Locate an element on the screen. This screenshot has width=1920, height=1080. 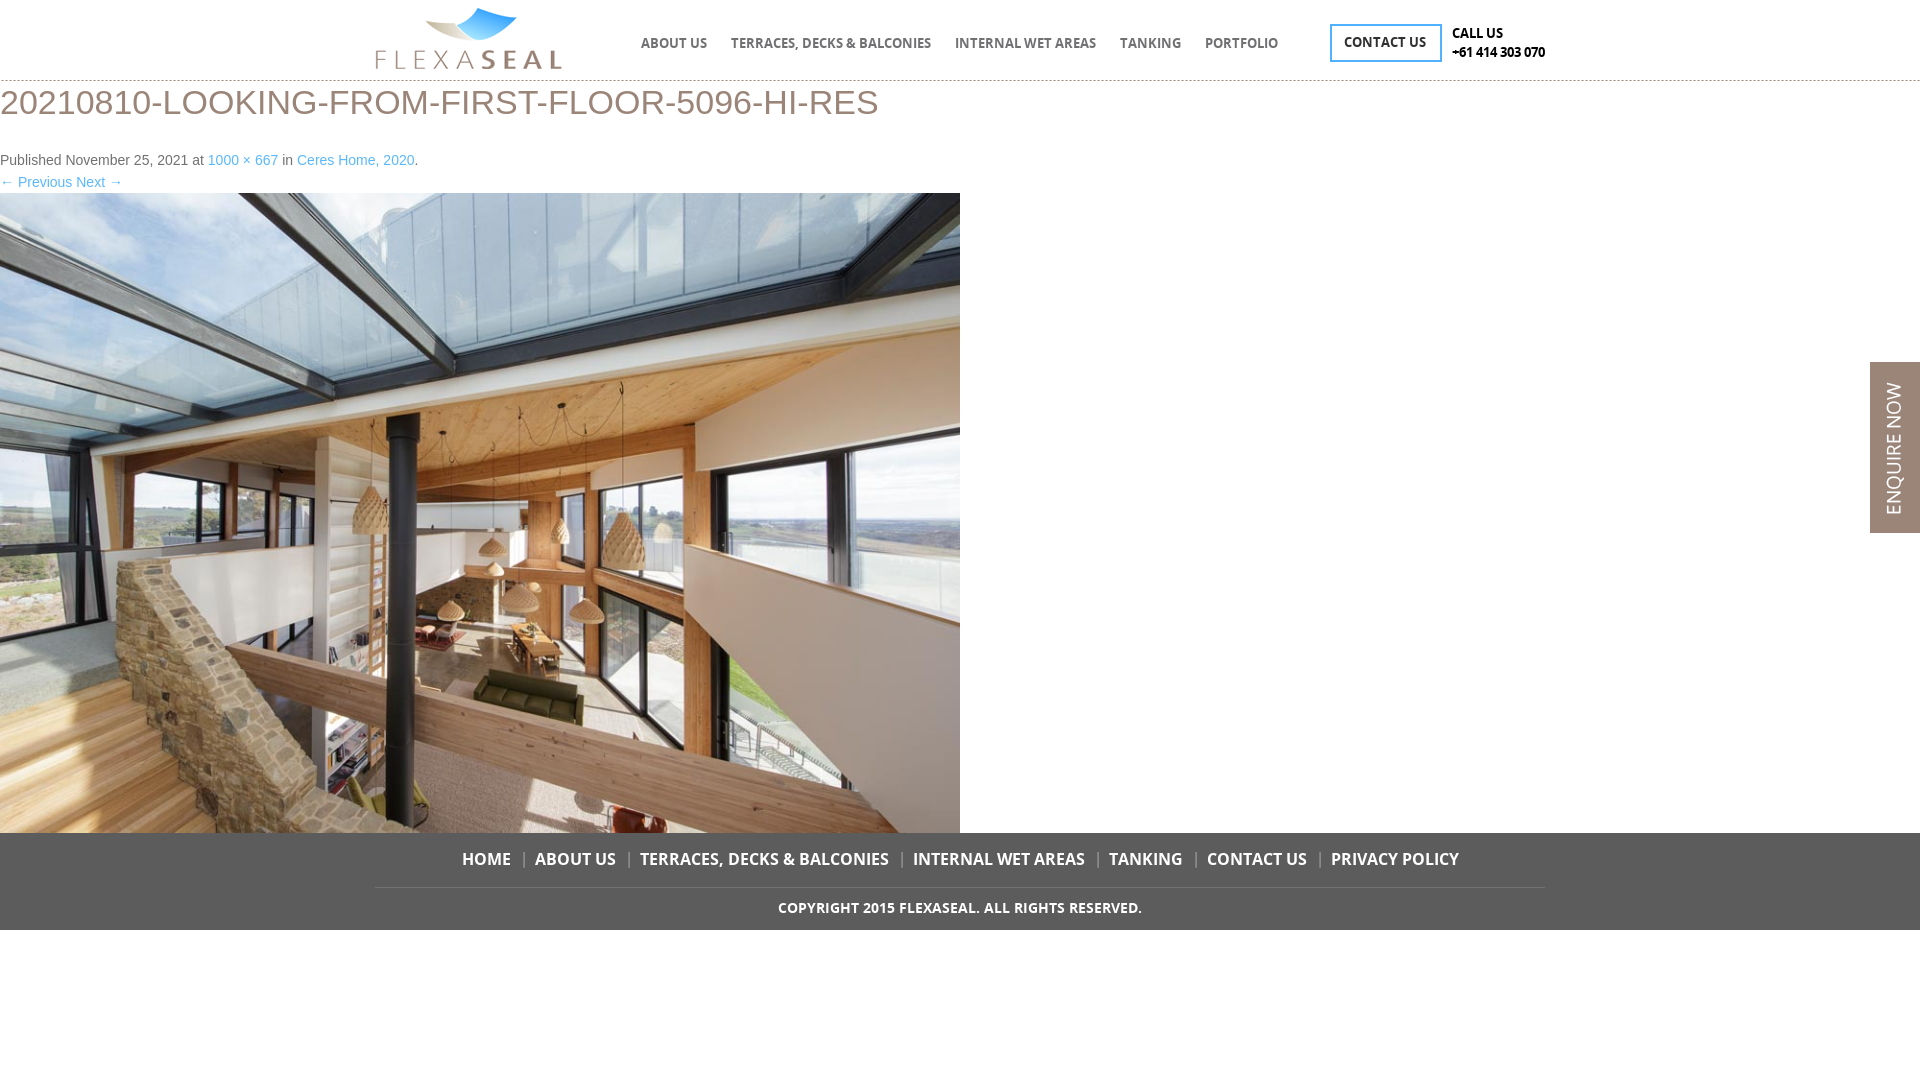
TANKING is located at coordinates (1150, 44).